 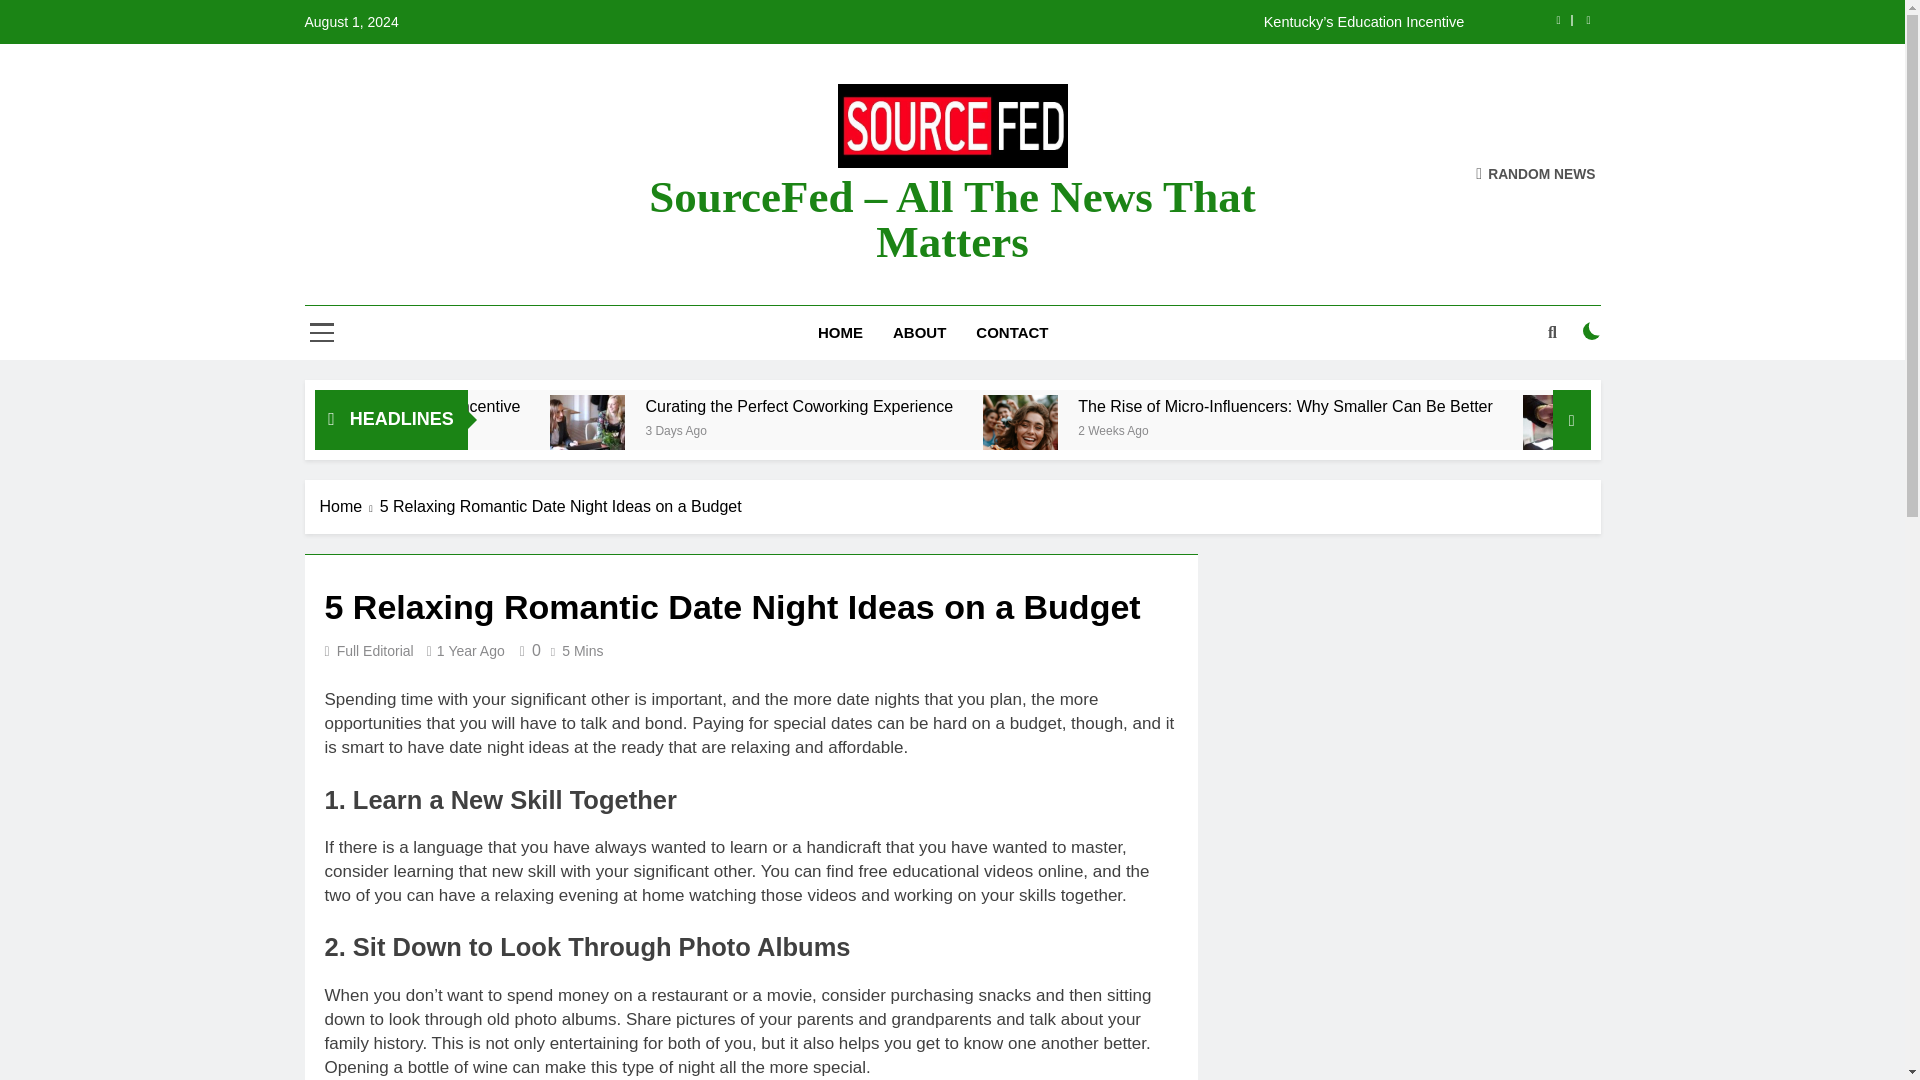 I want to click on The Rise of Micro-Influencers: Why Smaller Can Be Better, so click(x=1451, y=406).